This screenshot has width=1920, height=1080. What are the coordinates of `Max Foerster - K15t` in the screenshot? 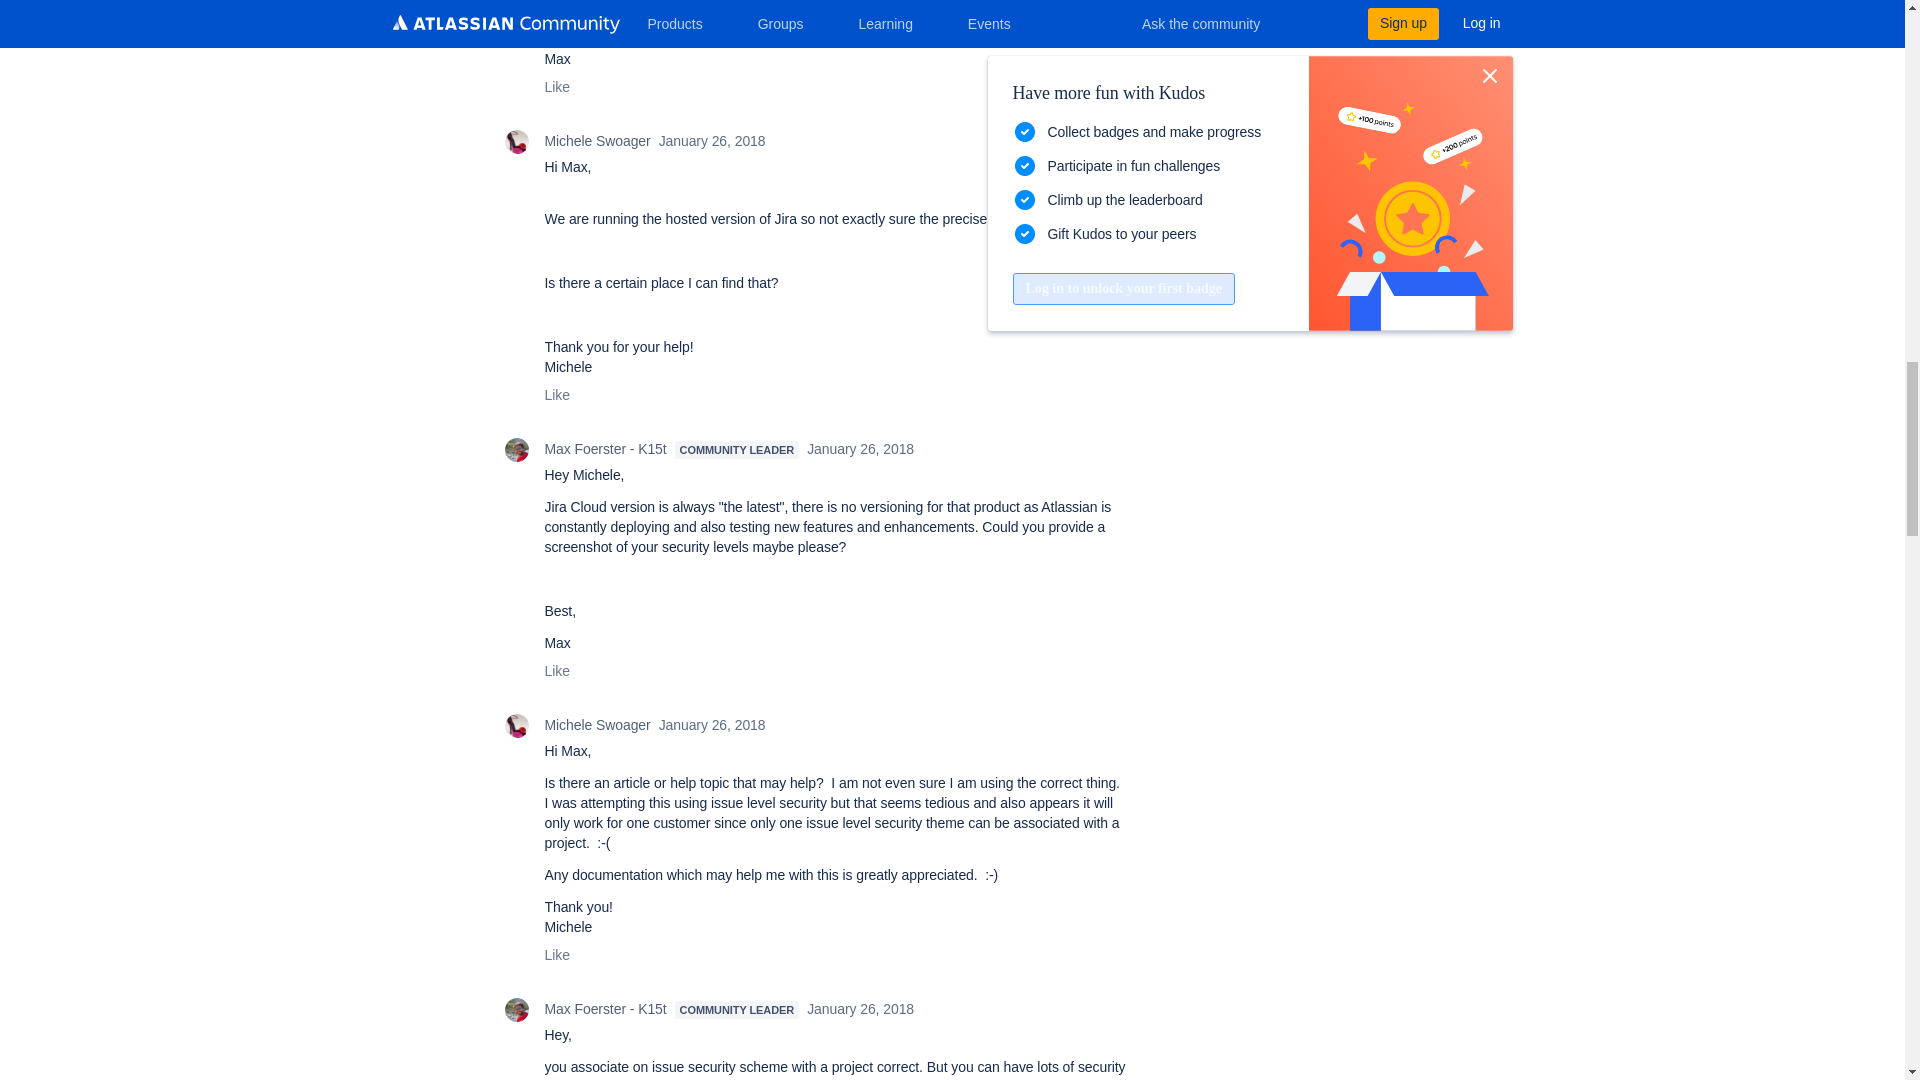 It's located at (516, 450).